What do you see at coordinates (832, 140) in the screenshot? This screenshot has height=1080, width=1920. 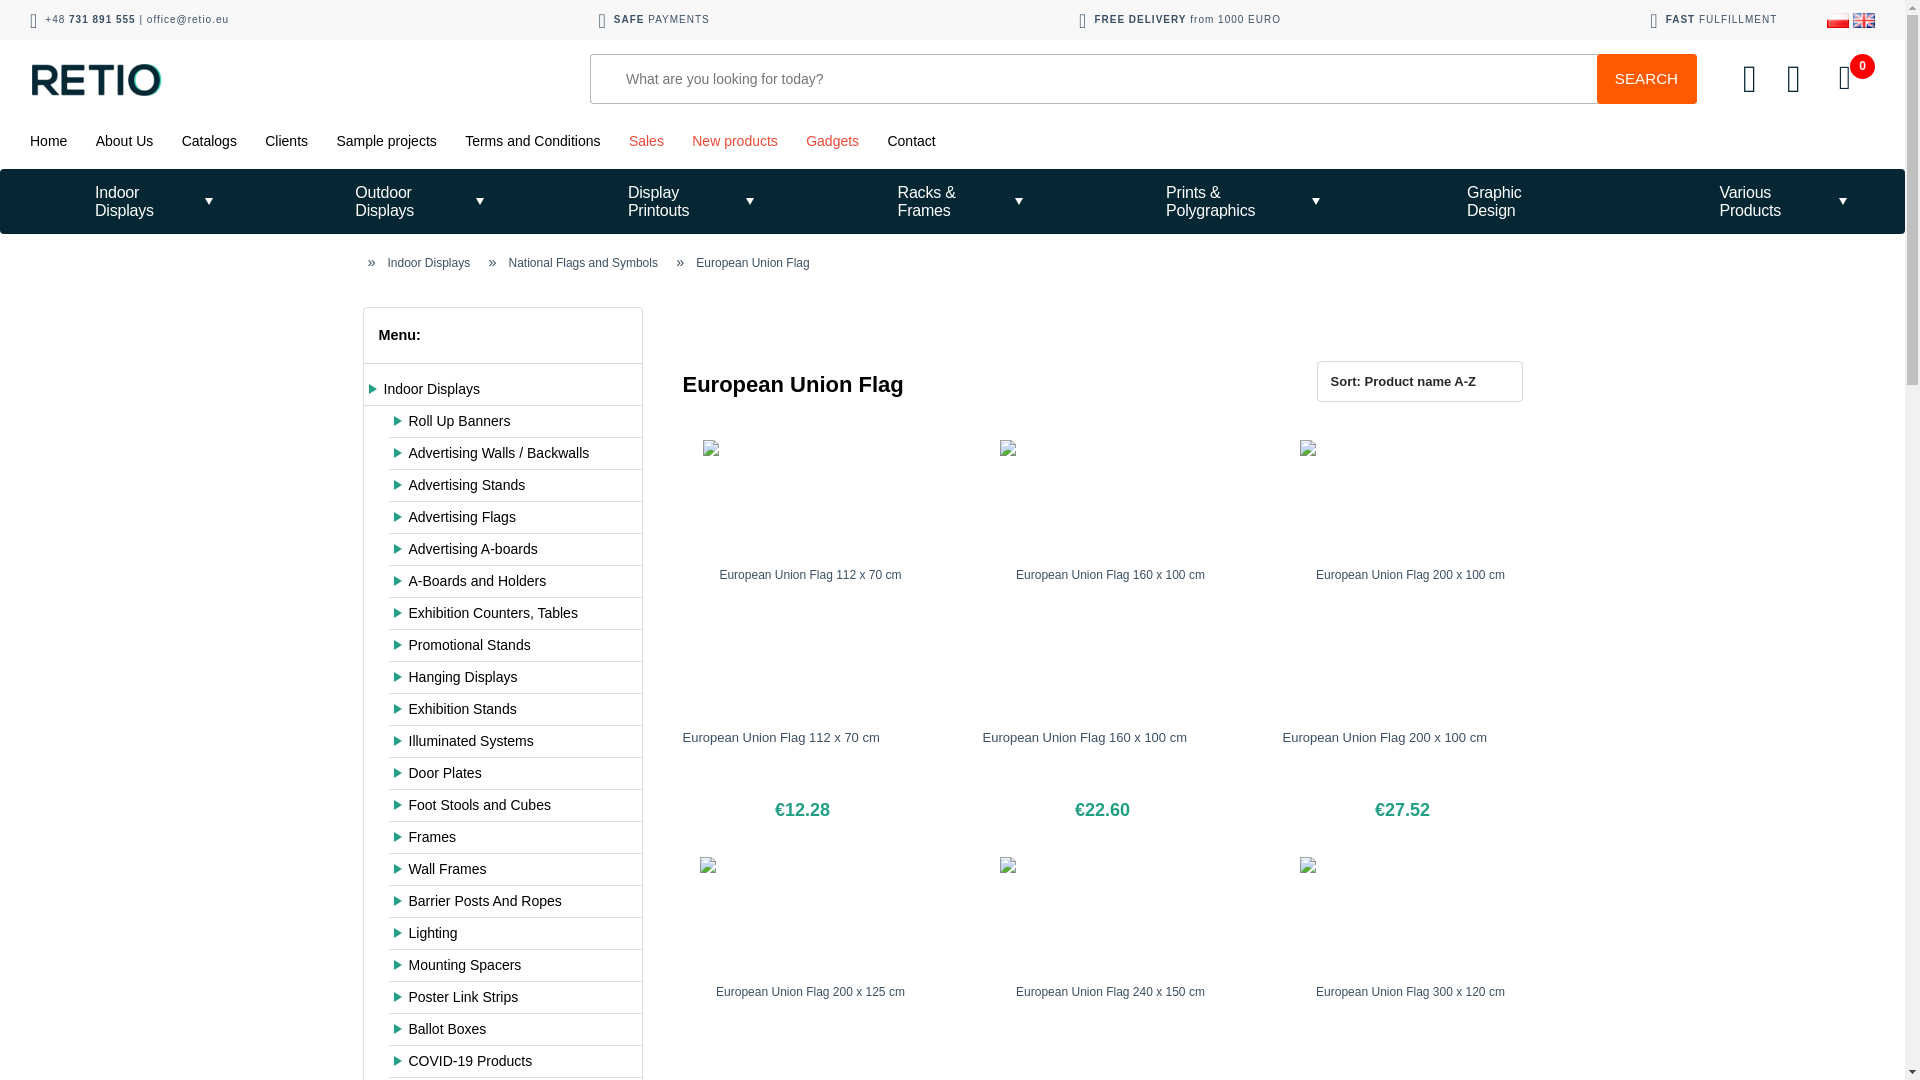 I see `Gadgets` at bounding box center [832, 140].